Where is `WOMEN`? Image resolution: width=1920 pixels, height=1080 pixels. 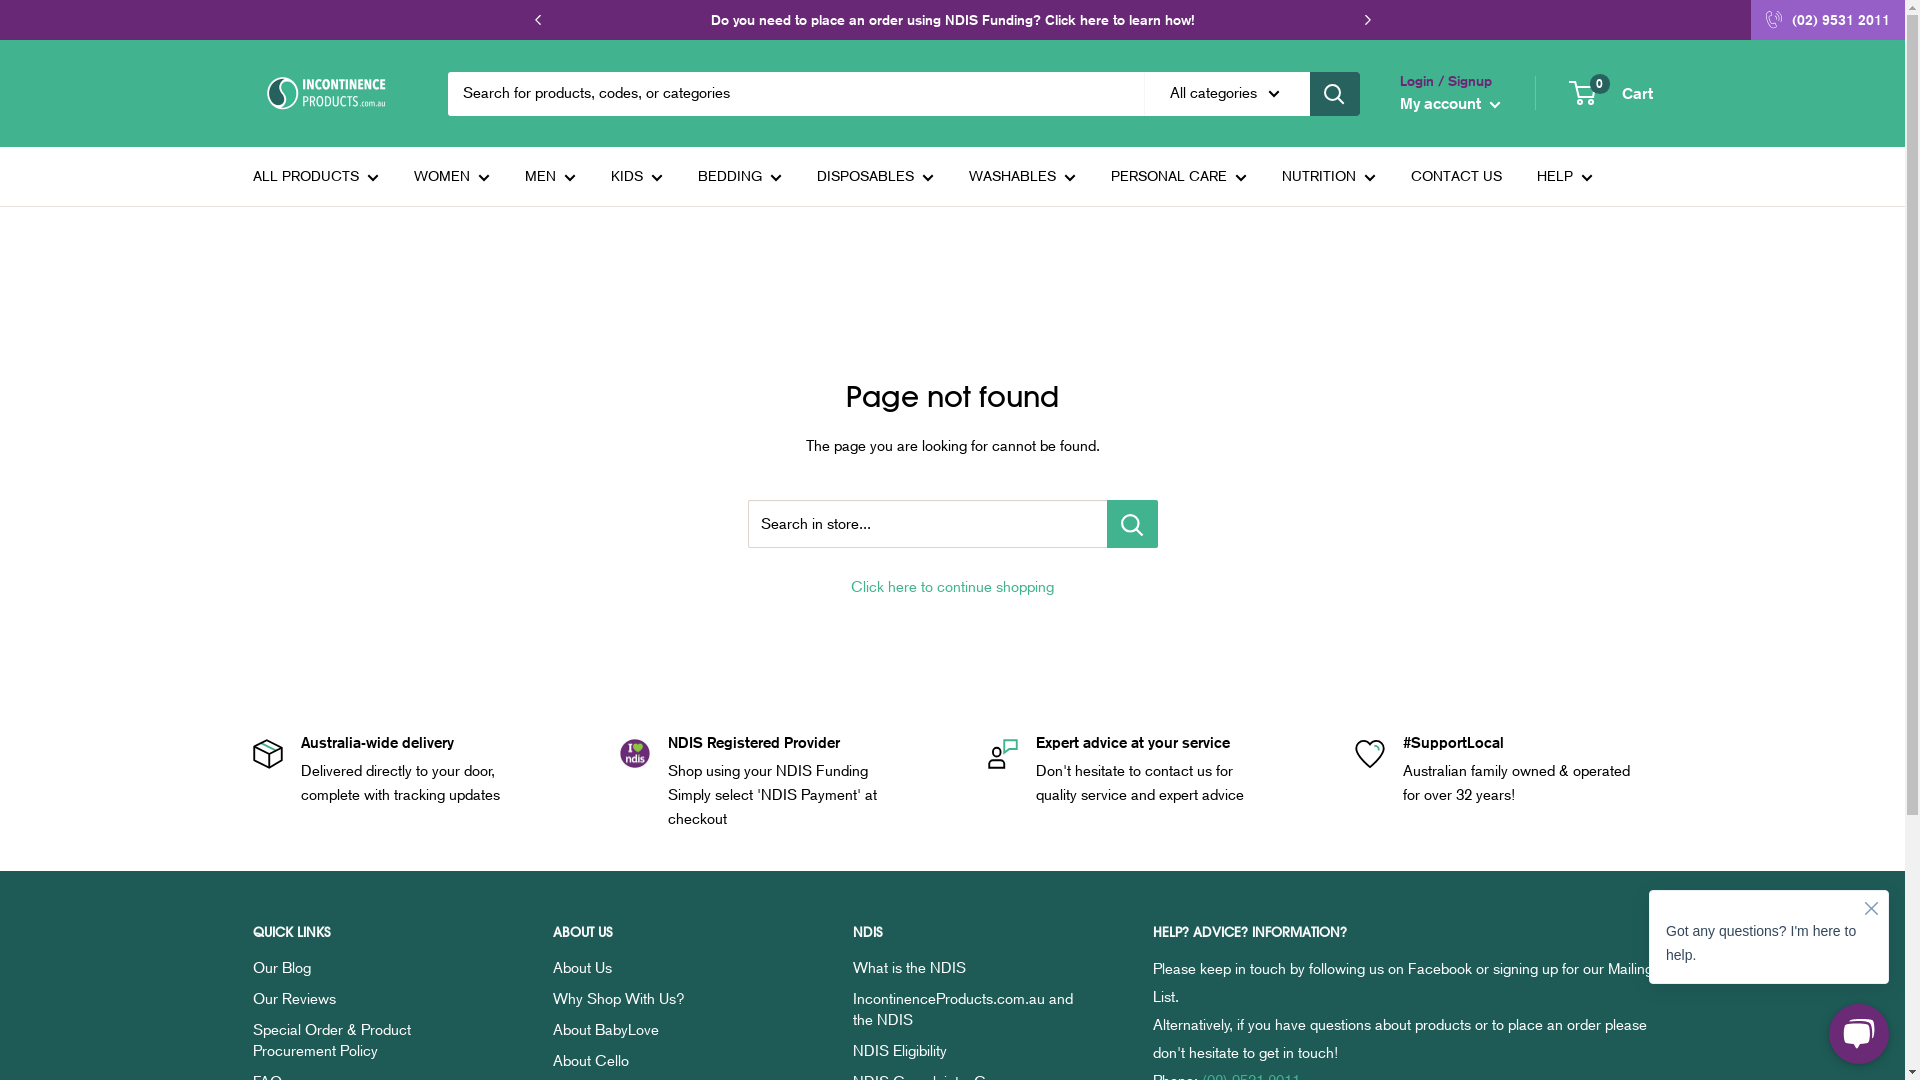 WOMEN is located at coordinates (452, 176).